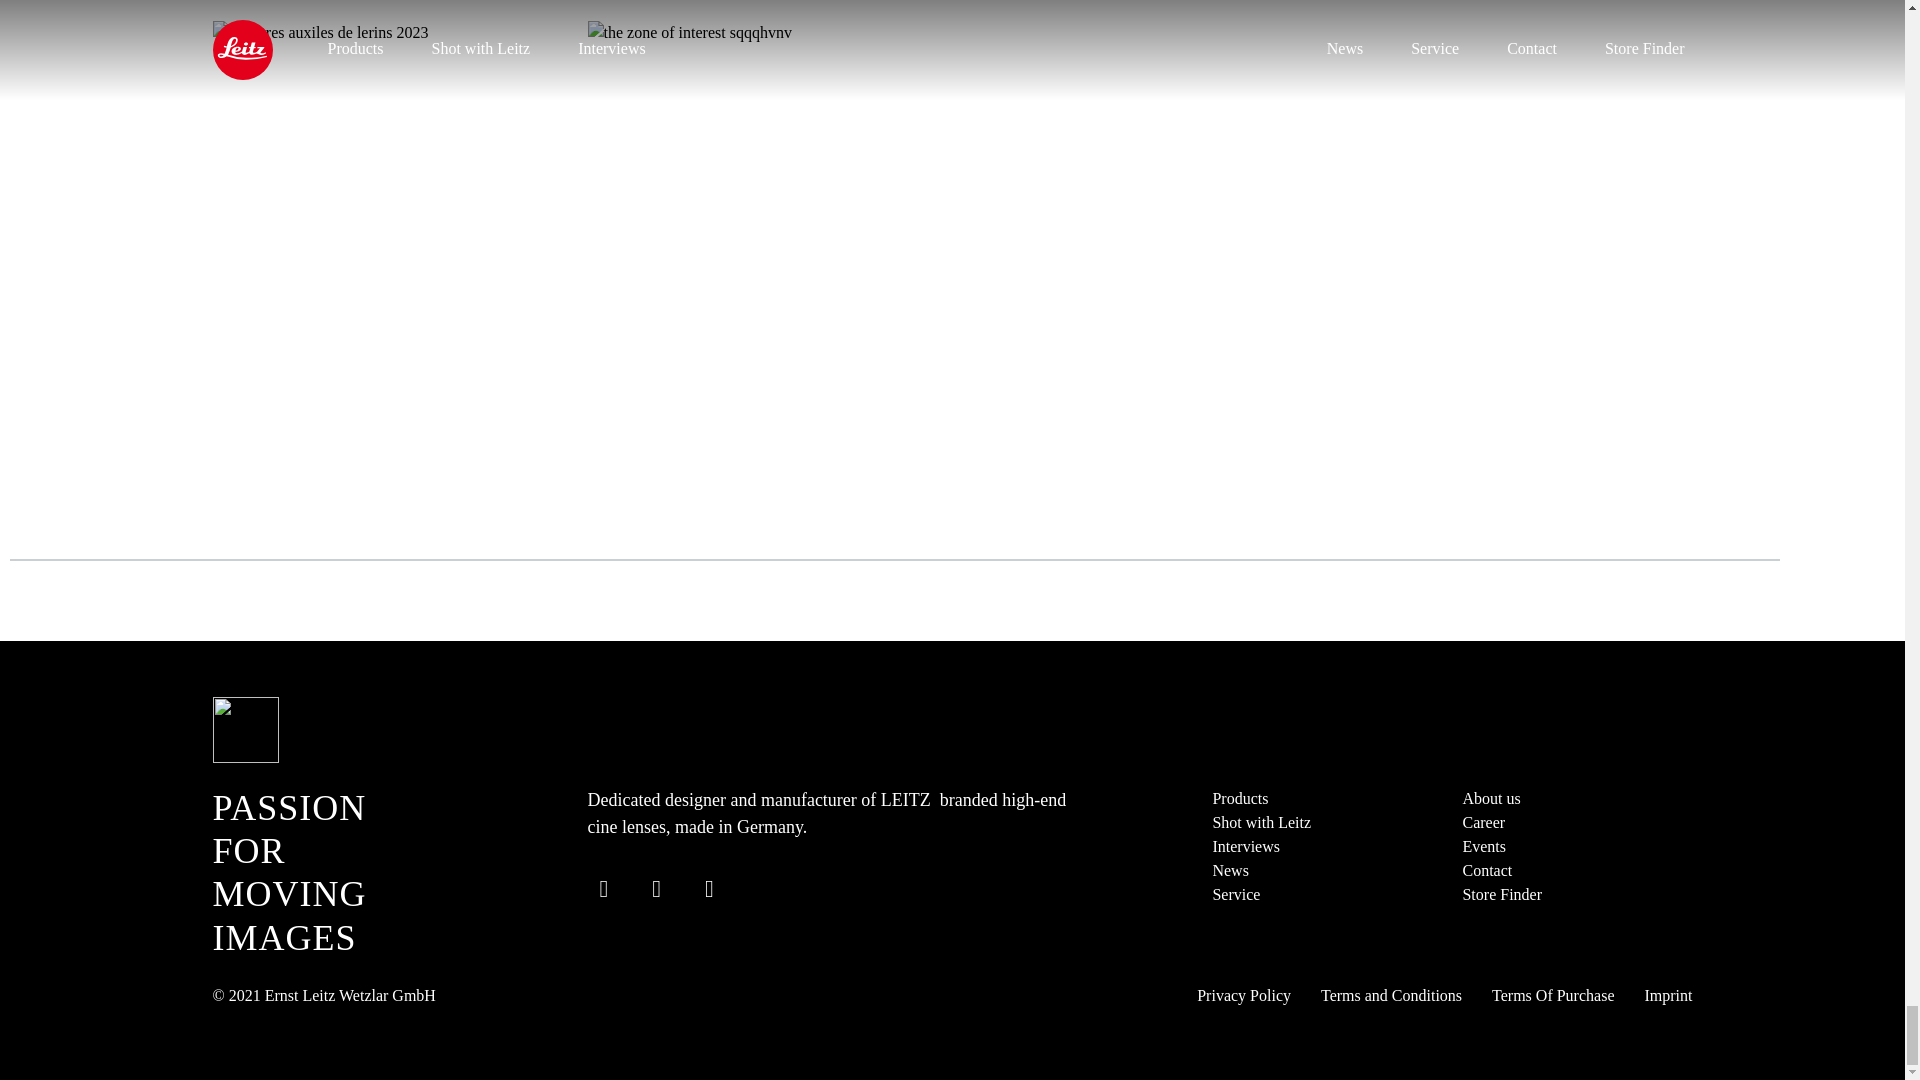 This screenshot has width=1920, height=1080. Describe the element at coordinates (1230, 870) in the screenshot. I see `News` at that location.